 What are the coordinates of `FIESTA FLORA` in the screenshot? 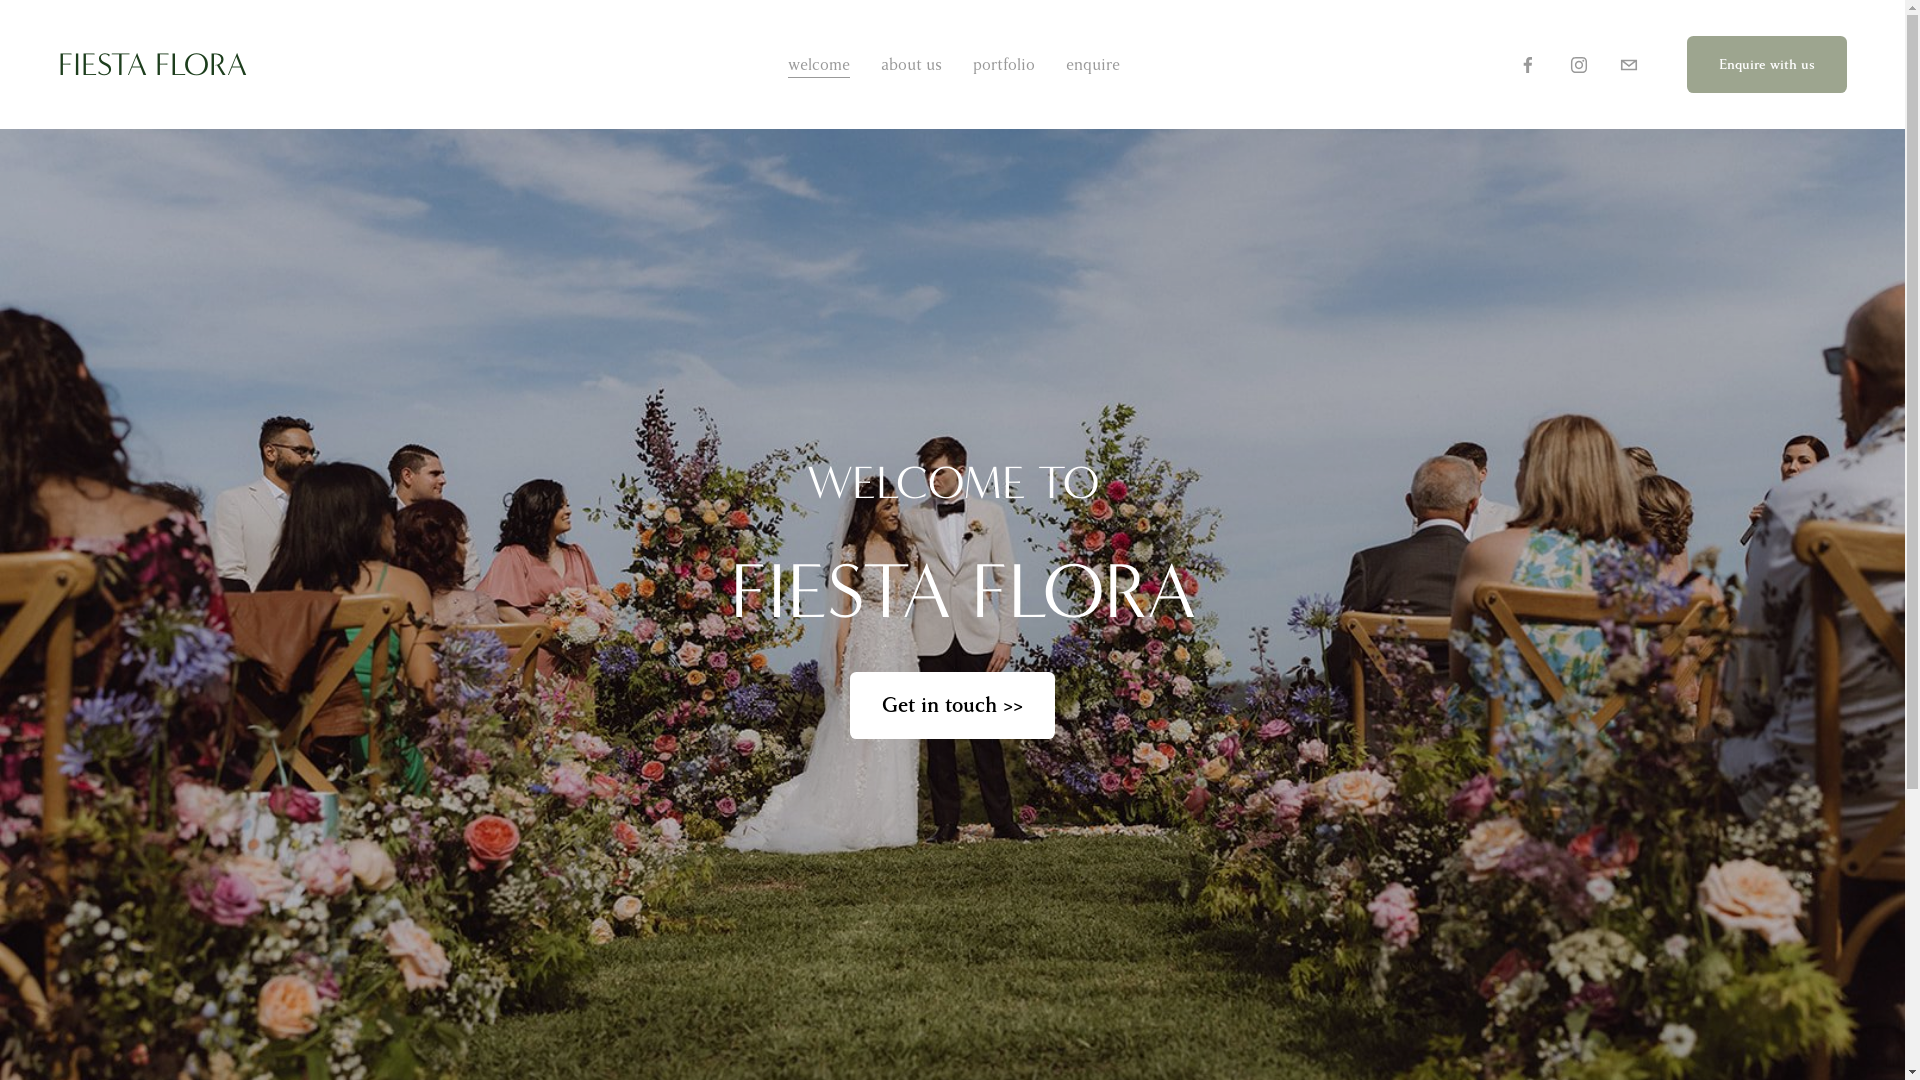 It's located at (152, 64).